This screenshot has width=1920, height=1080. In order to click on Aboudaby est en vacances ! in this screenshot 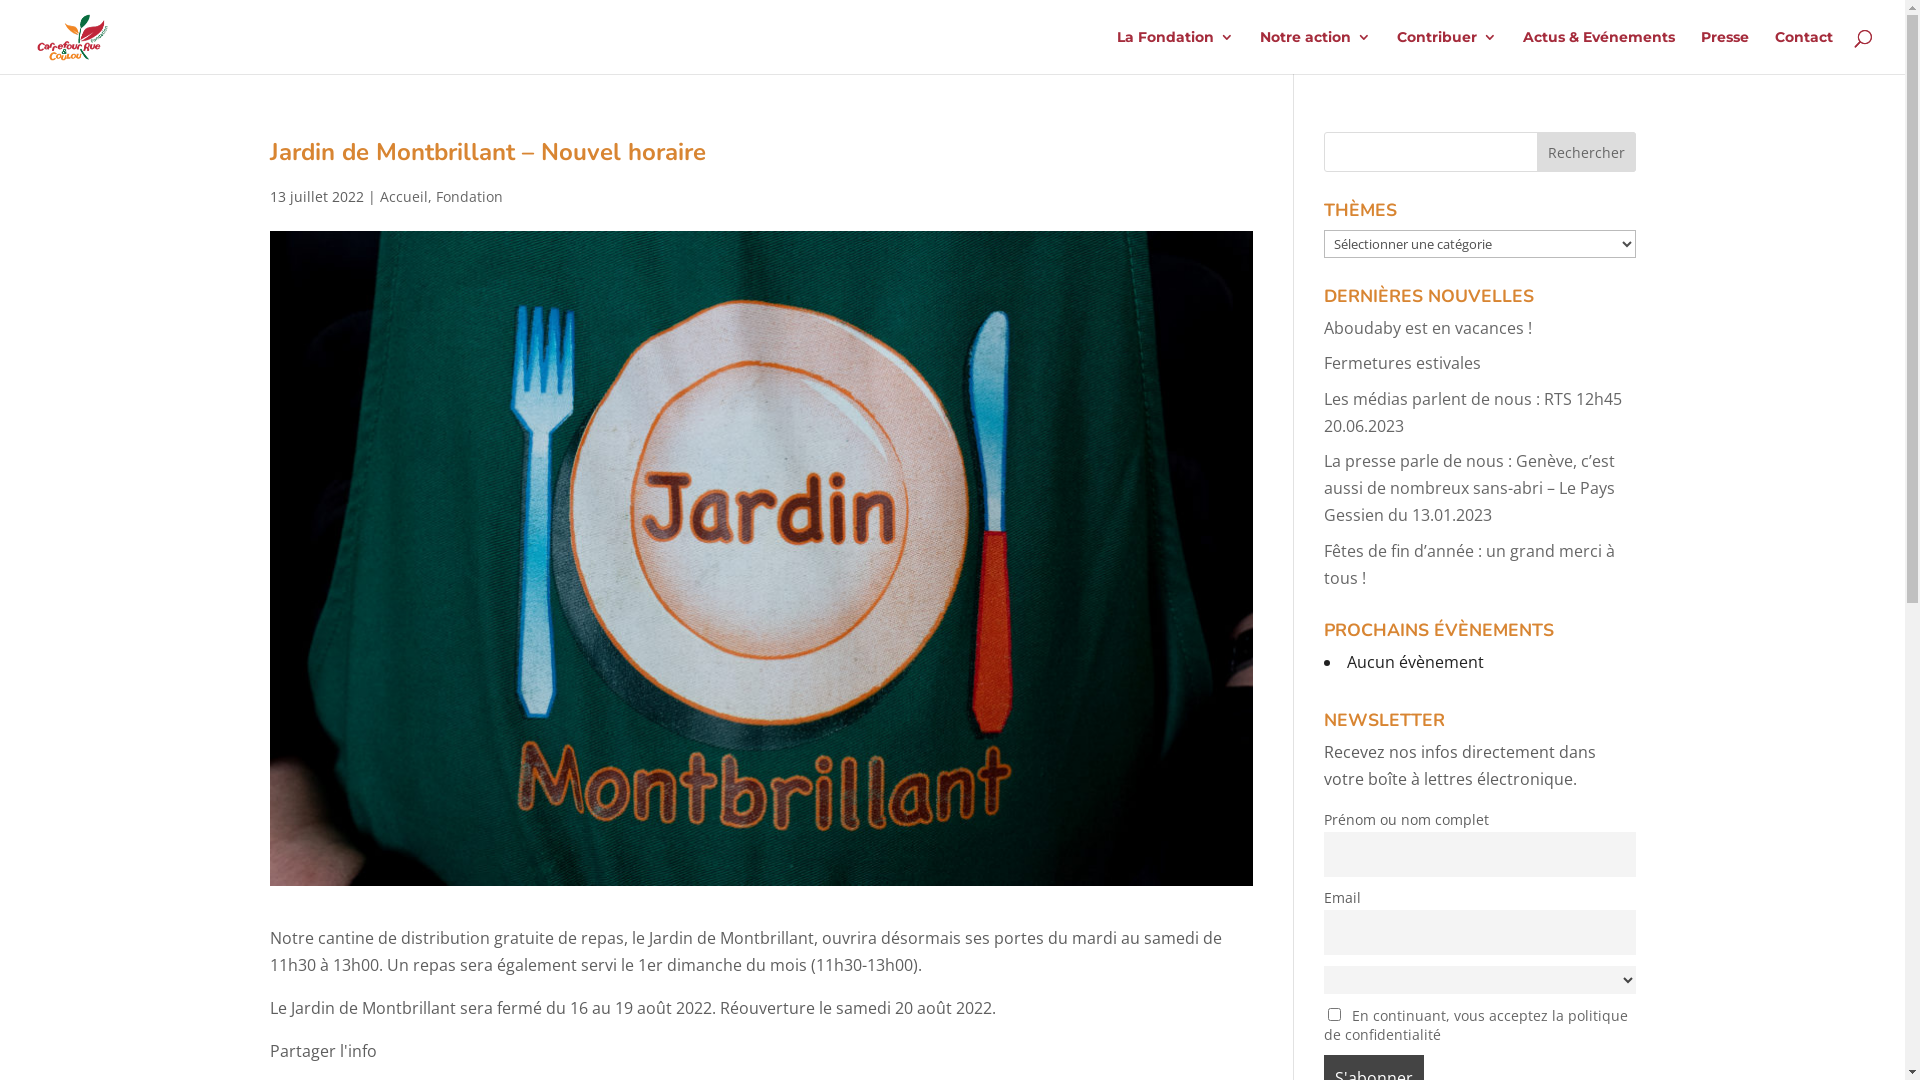, I will do `click(1428, 328)`.